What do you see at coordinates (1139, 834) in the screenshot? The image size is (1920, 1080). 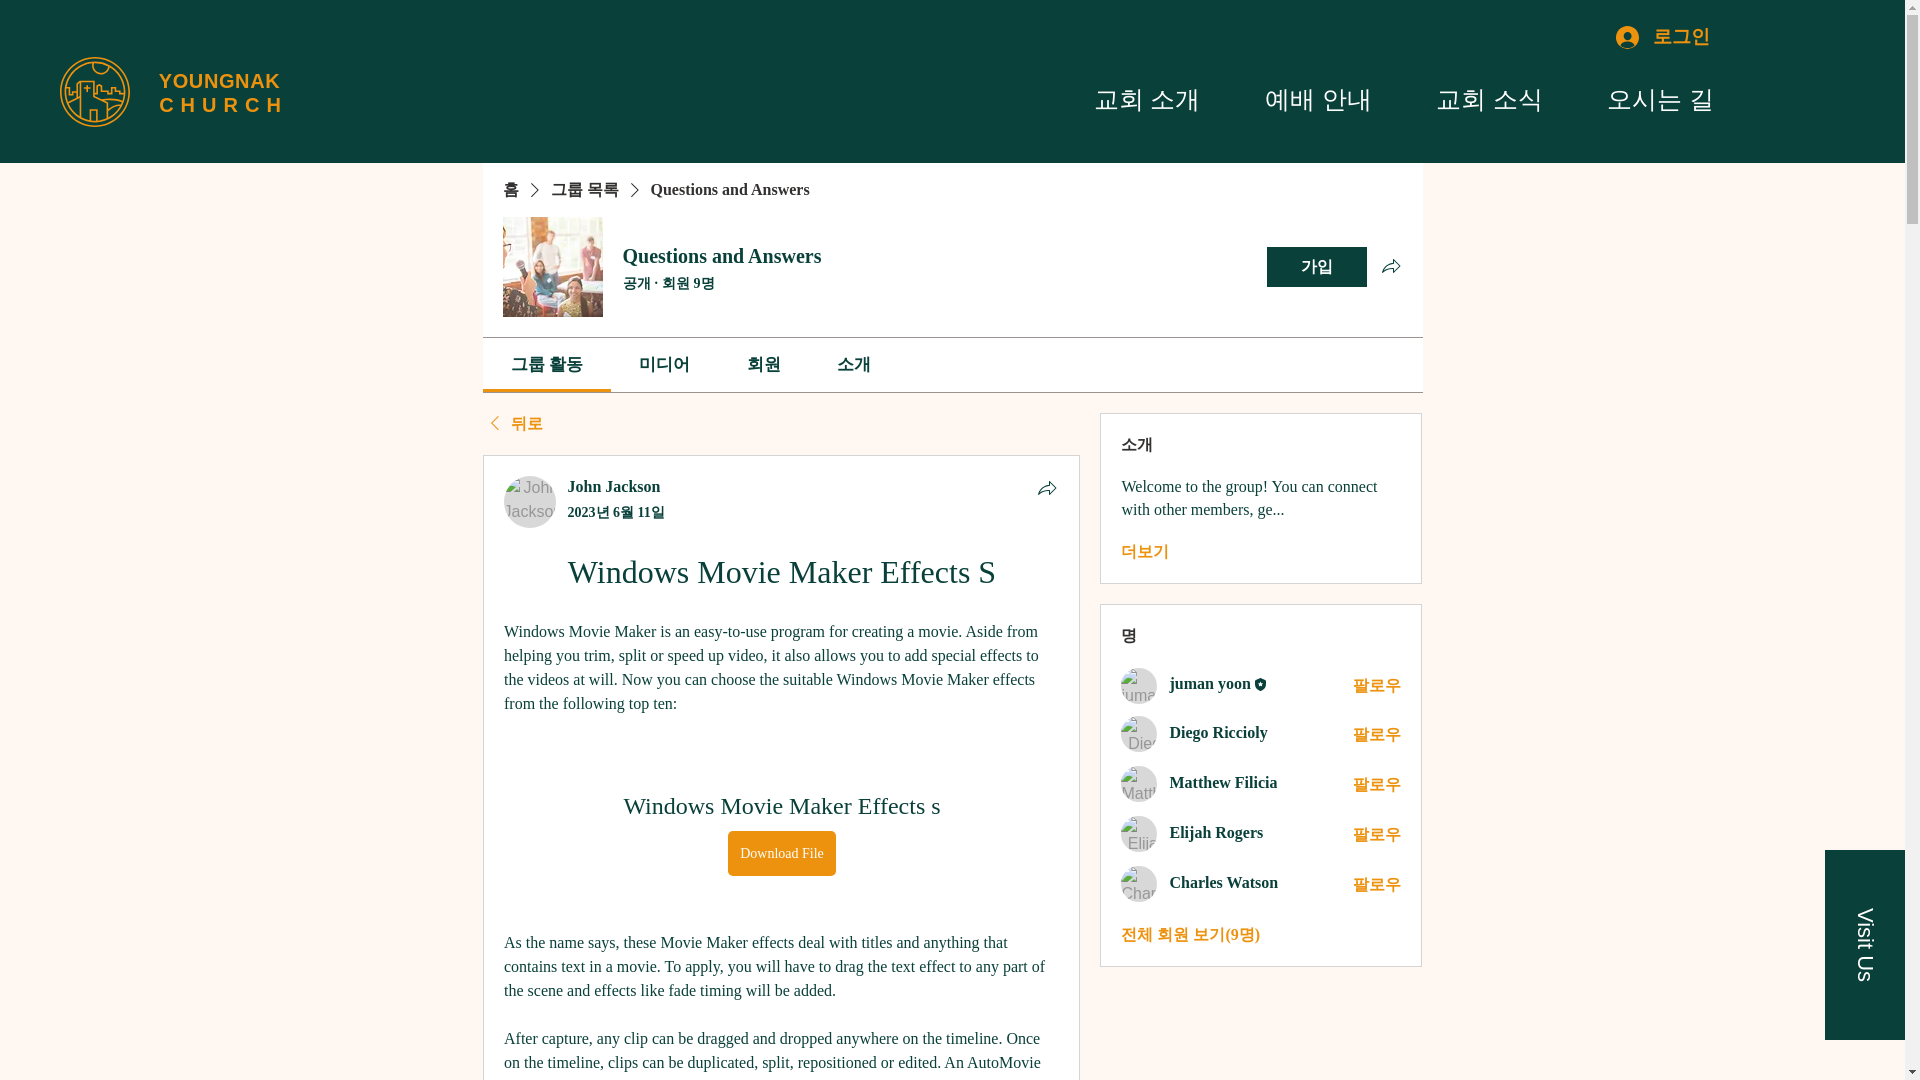 I see `Elijah Rogers` at bounding box center [1139, 834].